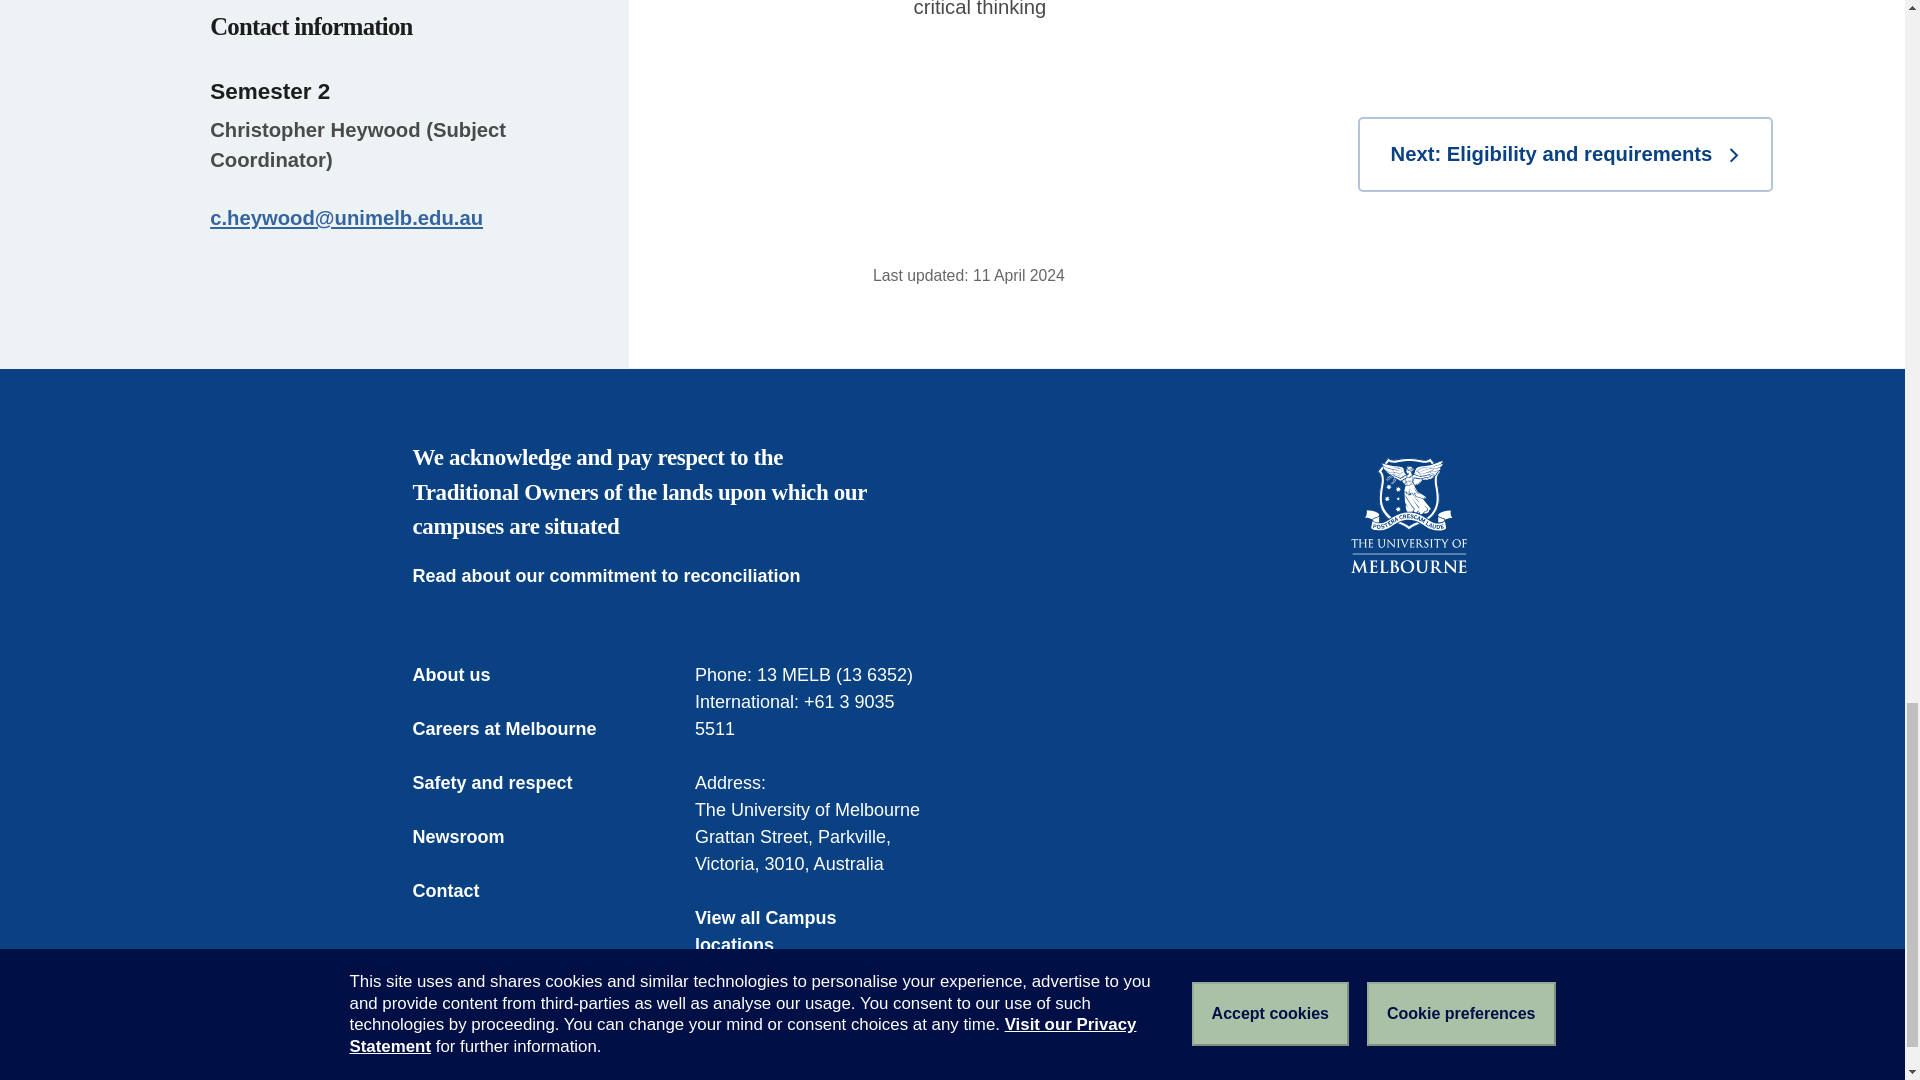 The height and width of the screenshot is (1080, 1920). Describe the element at coordinates (472, 838) in the screenshot. I see `Newsroom` at that location.